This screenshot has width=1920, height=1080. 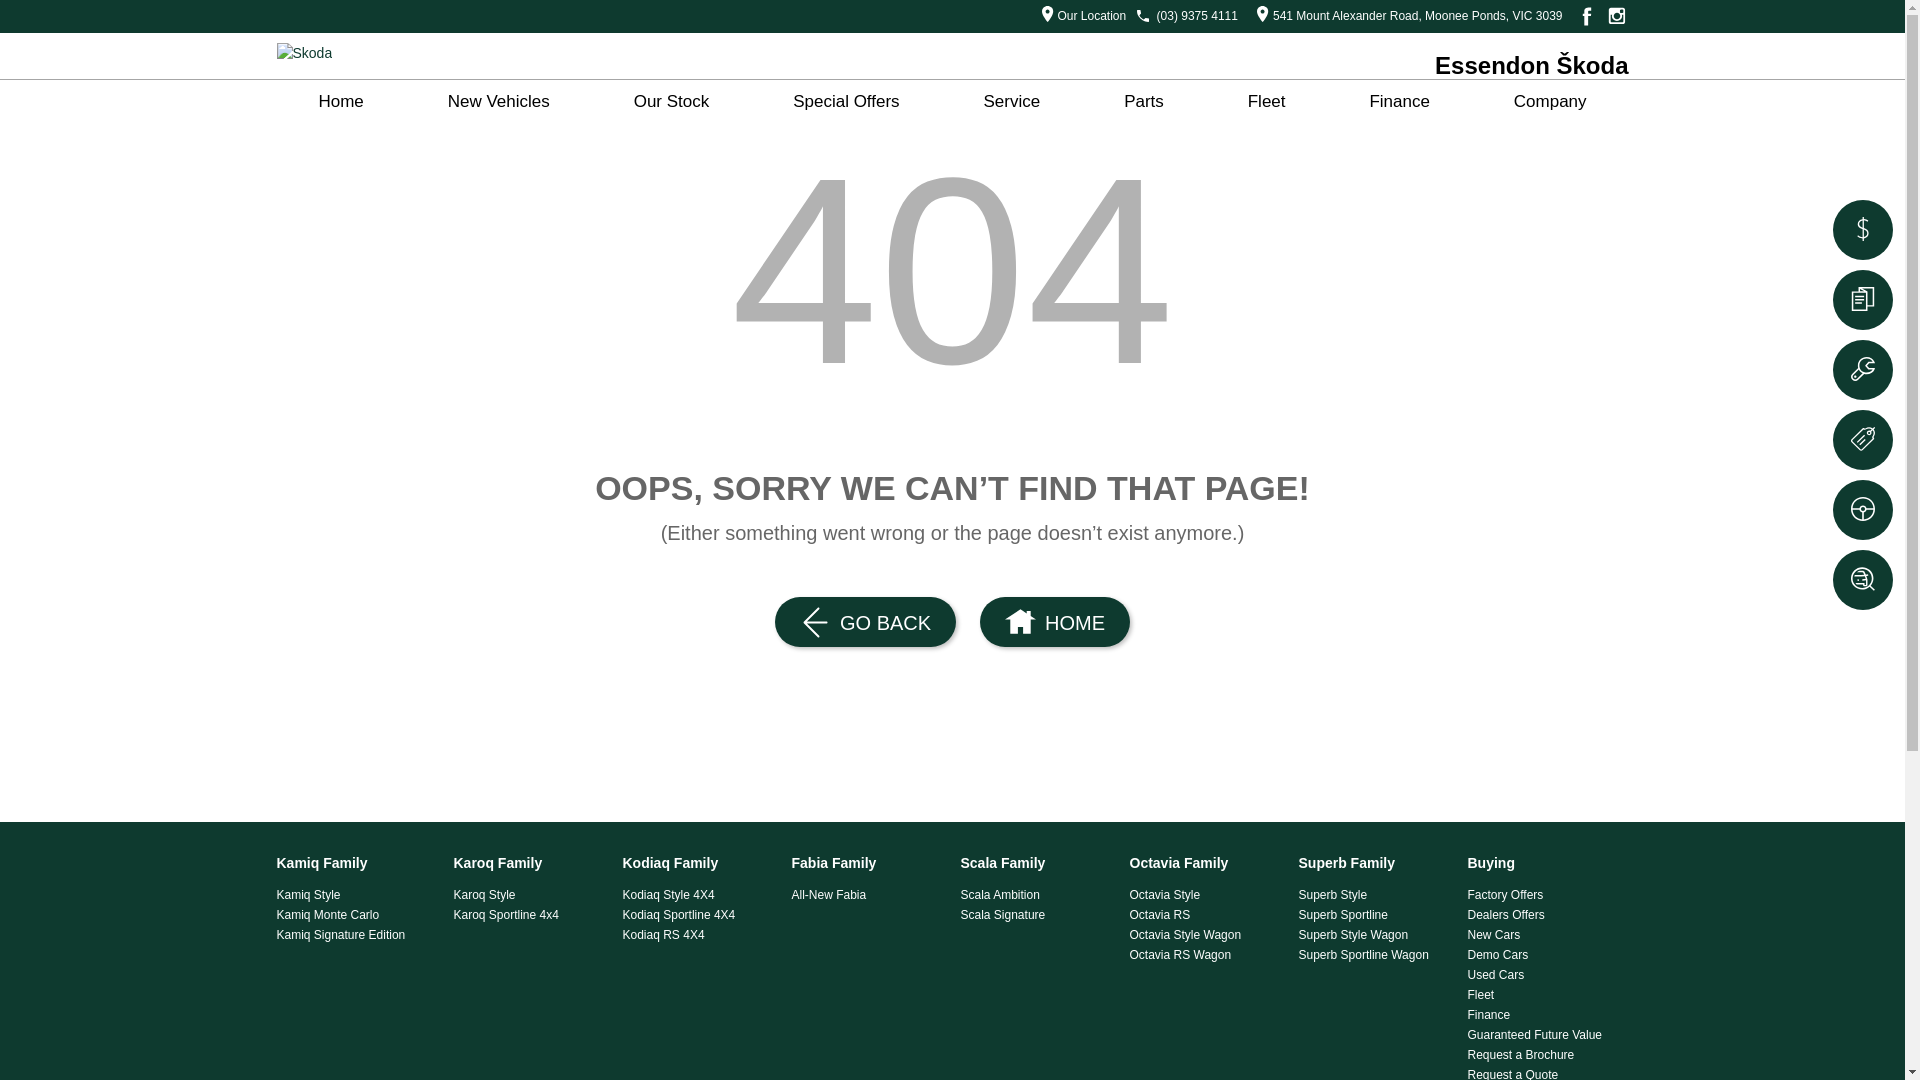 What do you see at coordinates (1584, 16) in the screenshot?
I see `Facebook` at bounding box center [1584, 16].